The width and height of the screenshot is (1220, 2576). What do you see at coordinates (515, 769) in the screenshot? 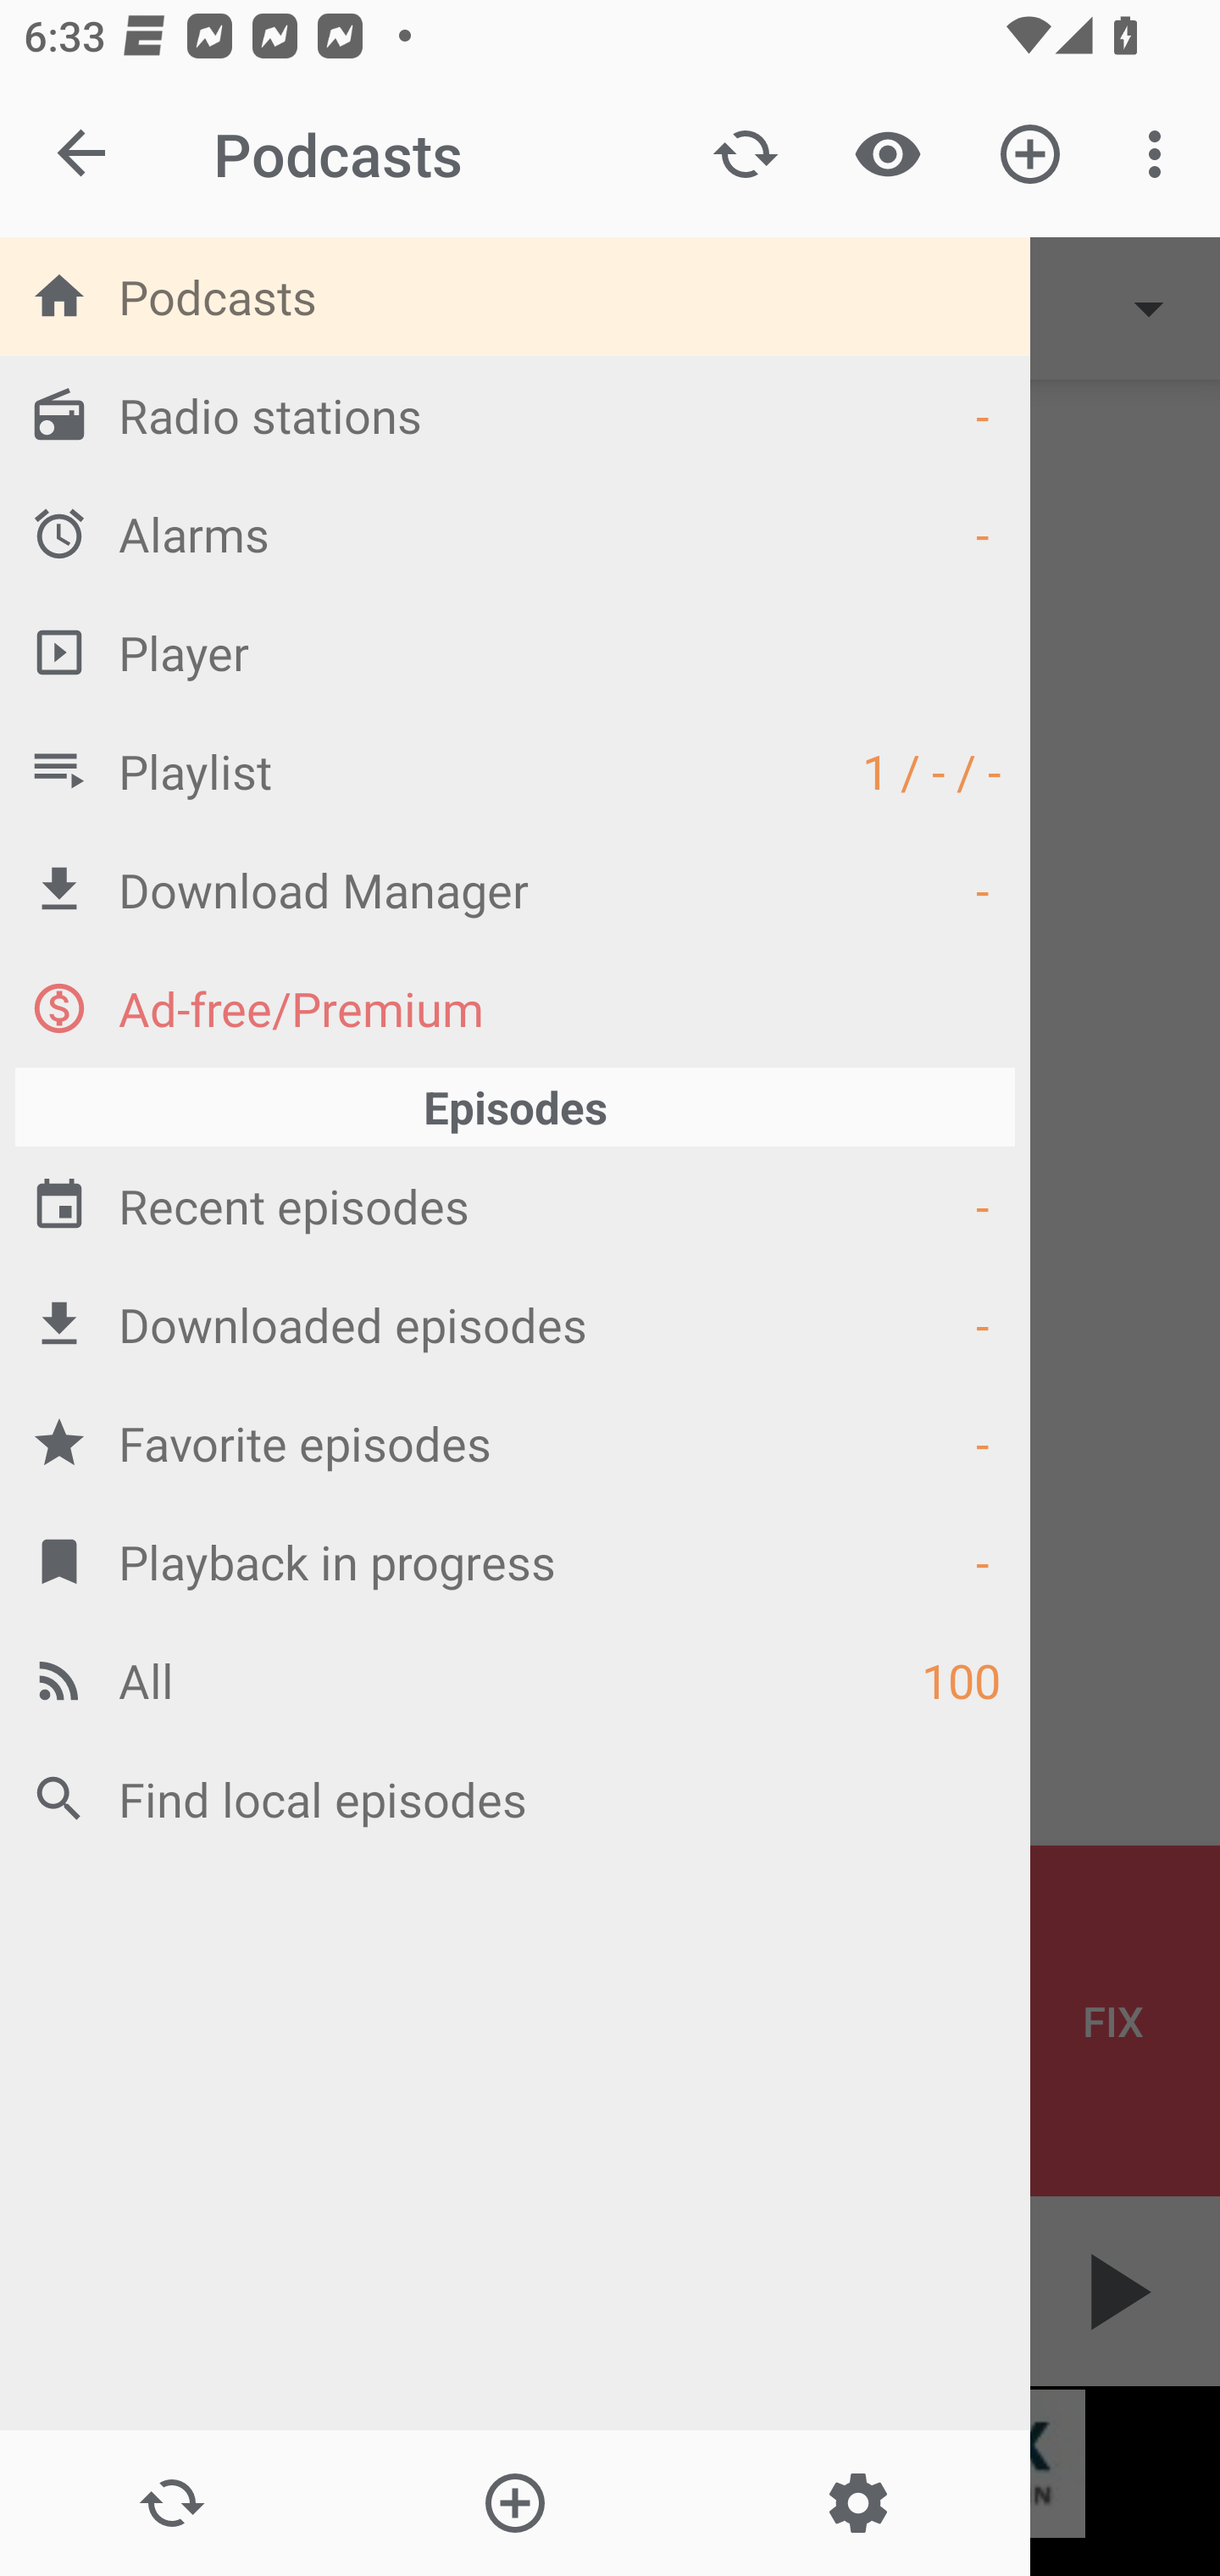
I see `Playlist 1 / - / -` at bounding box center [515, 769].